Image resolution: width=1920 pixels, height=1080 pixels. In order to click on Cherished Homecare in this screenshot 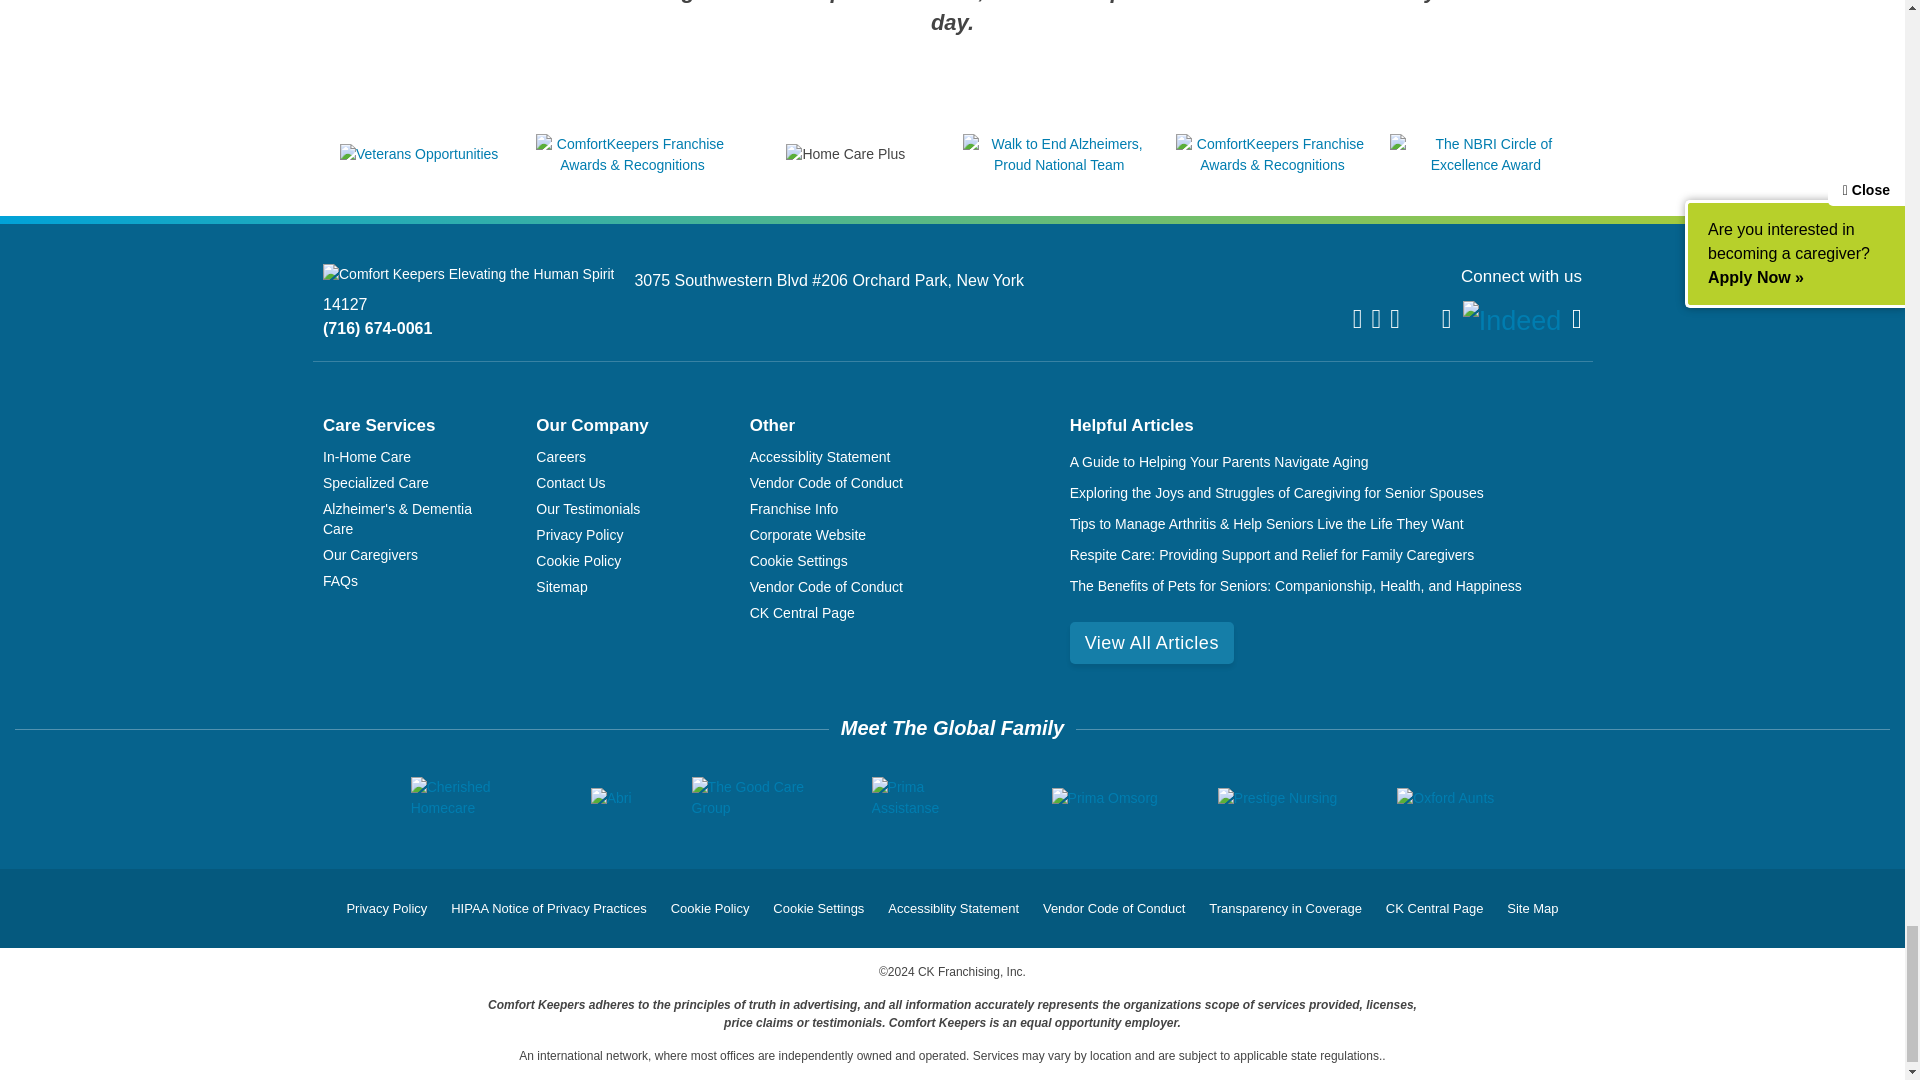, I will do `click(470, 797)`.